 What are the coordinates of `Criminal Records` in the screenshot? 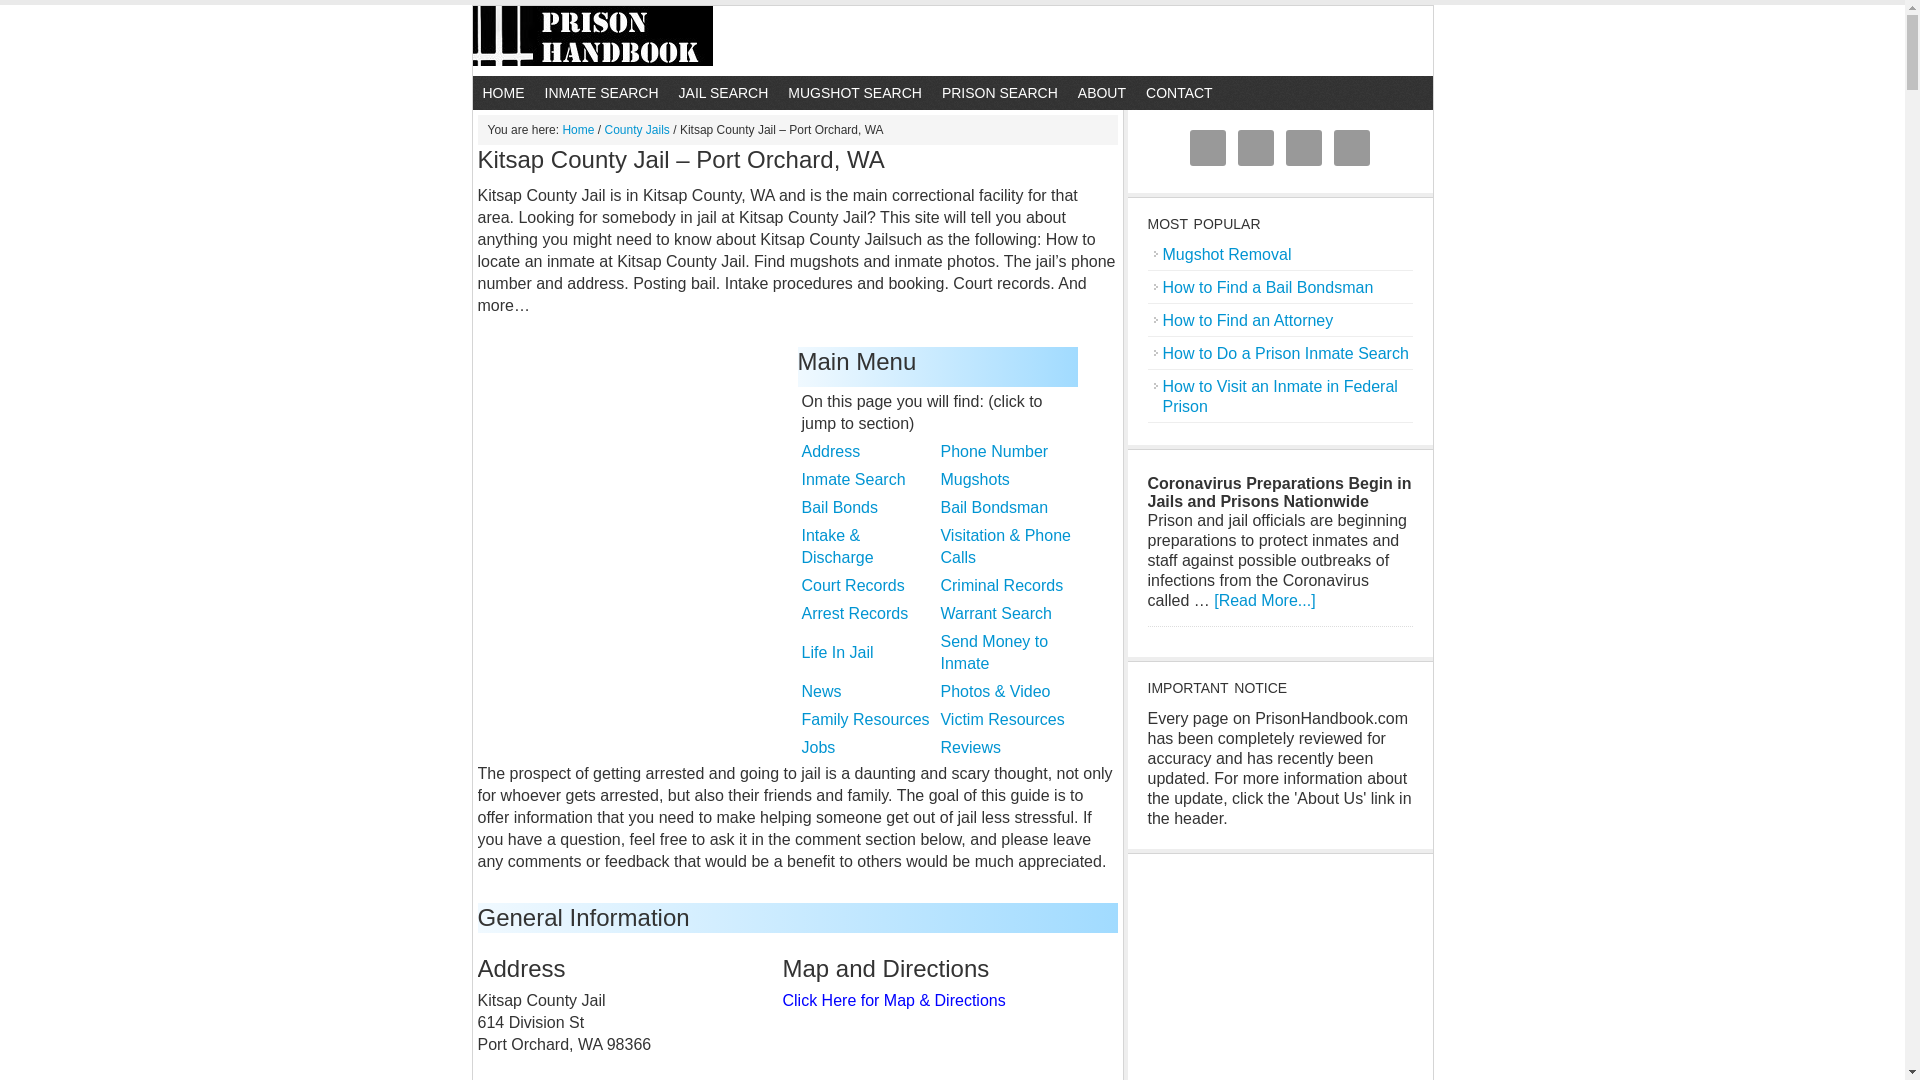 It's located at (1002, 585).